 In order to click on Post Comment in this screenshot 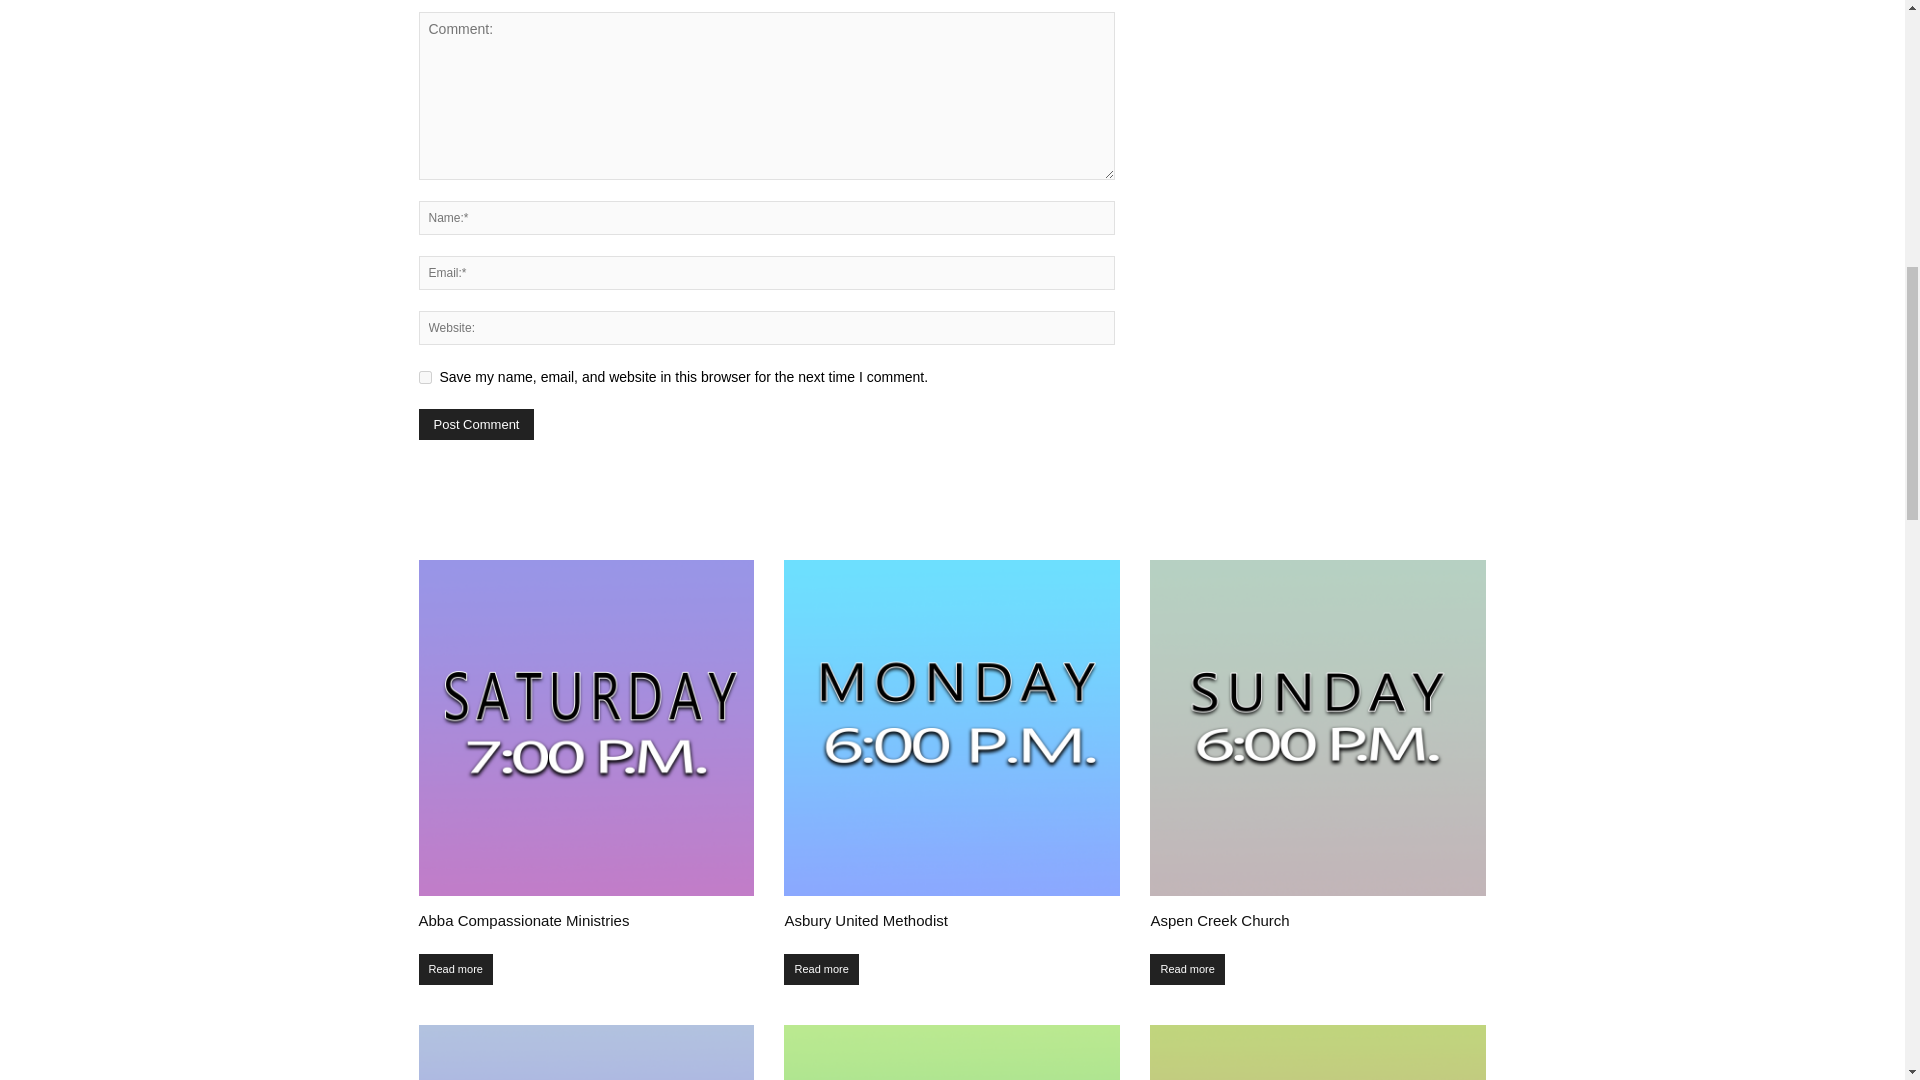, I will do `click(476, 424)`.